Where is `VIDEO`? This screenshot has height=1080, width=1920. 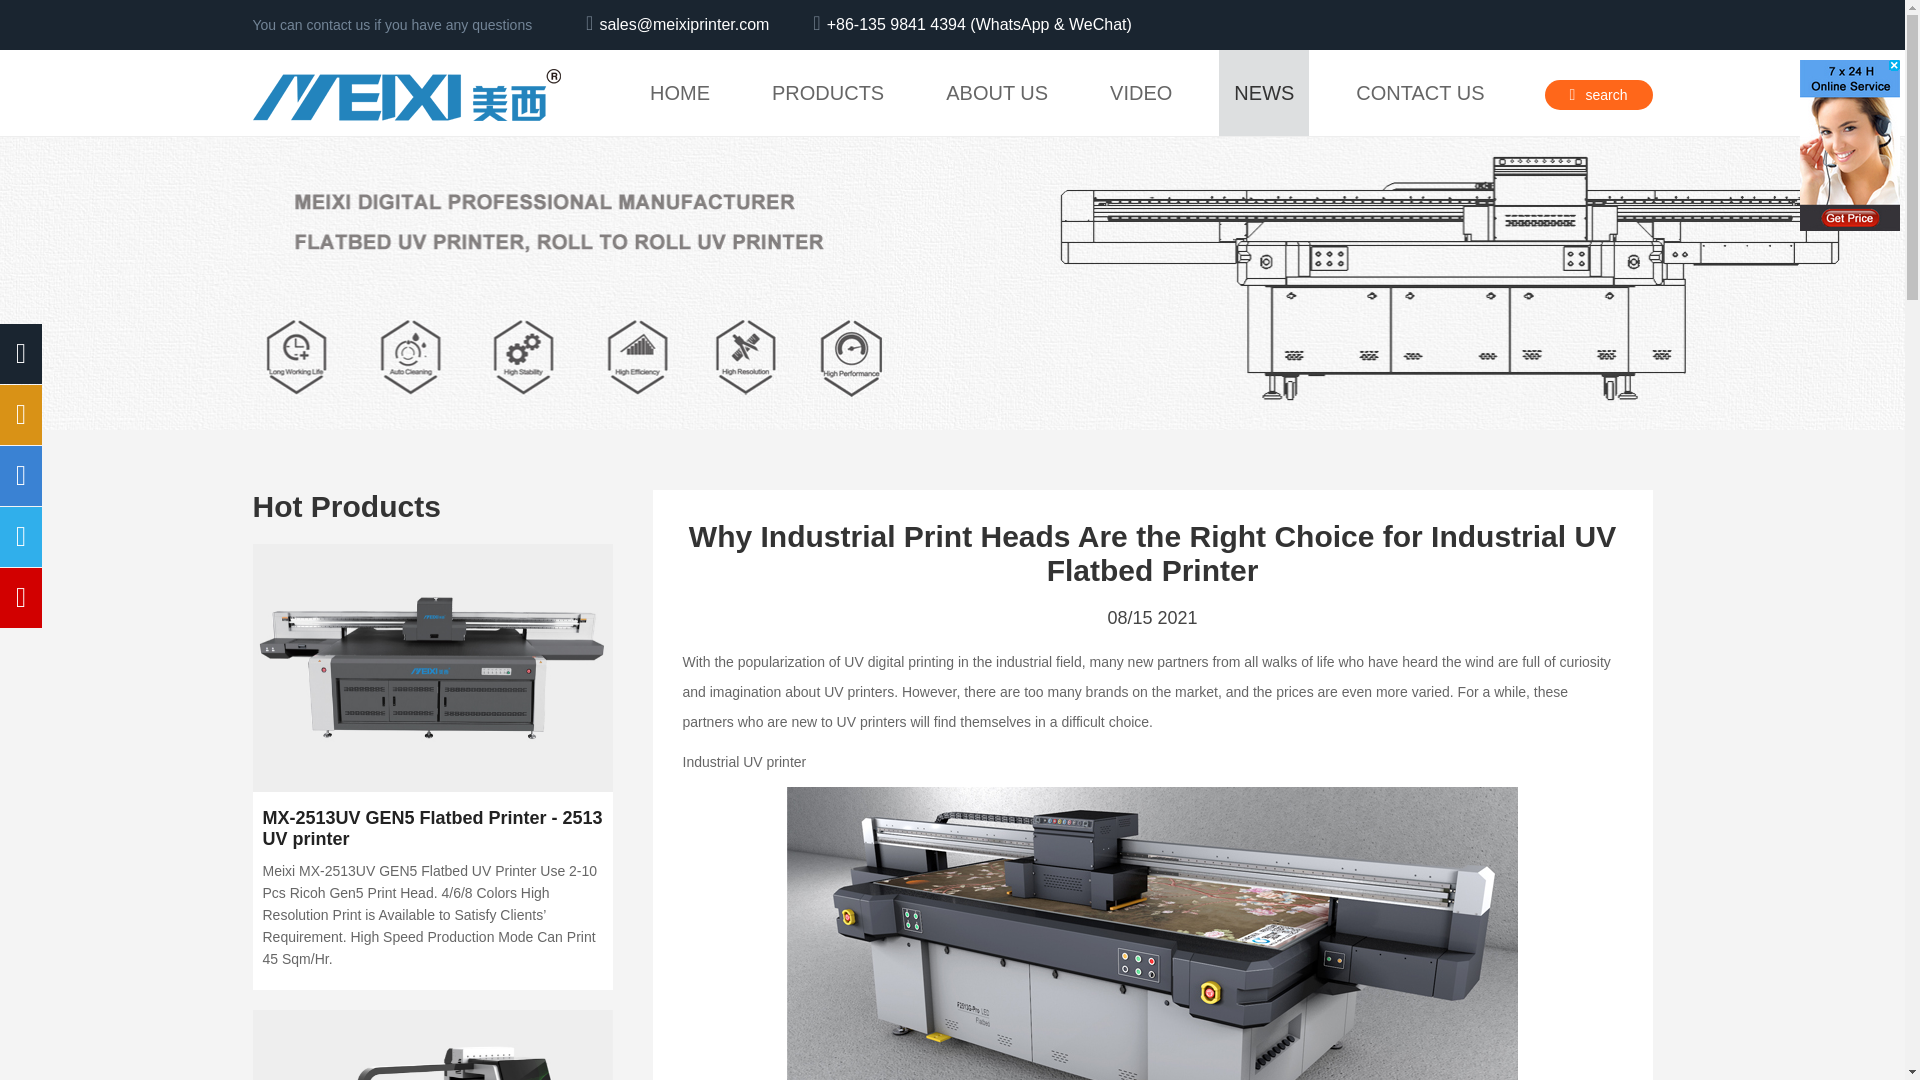 VIDEO is located at coordinates (1140, 92).